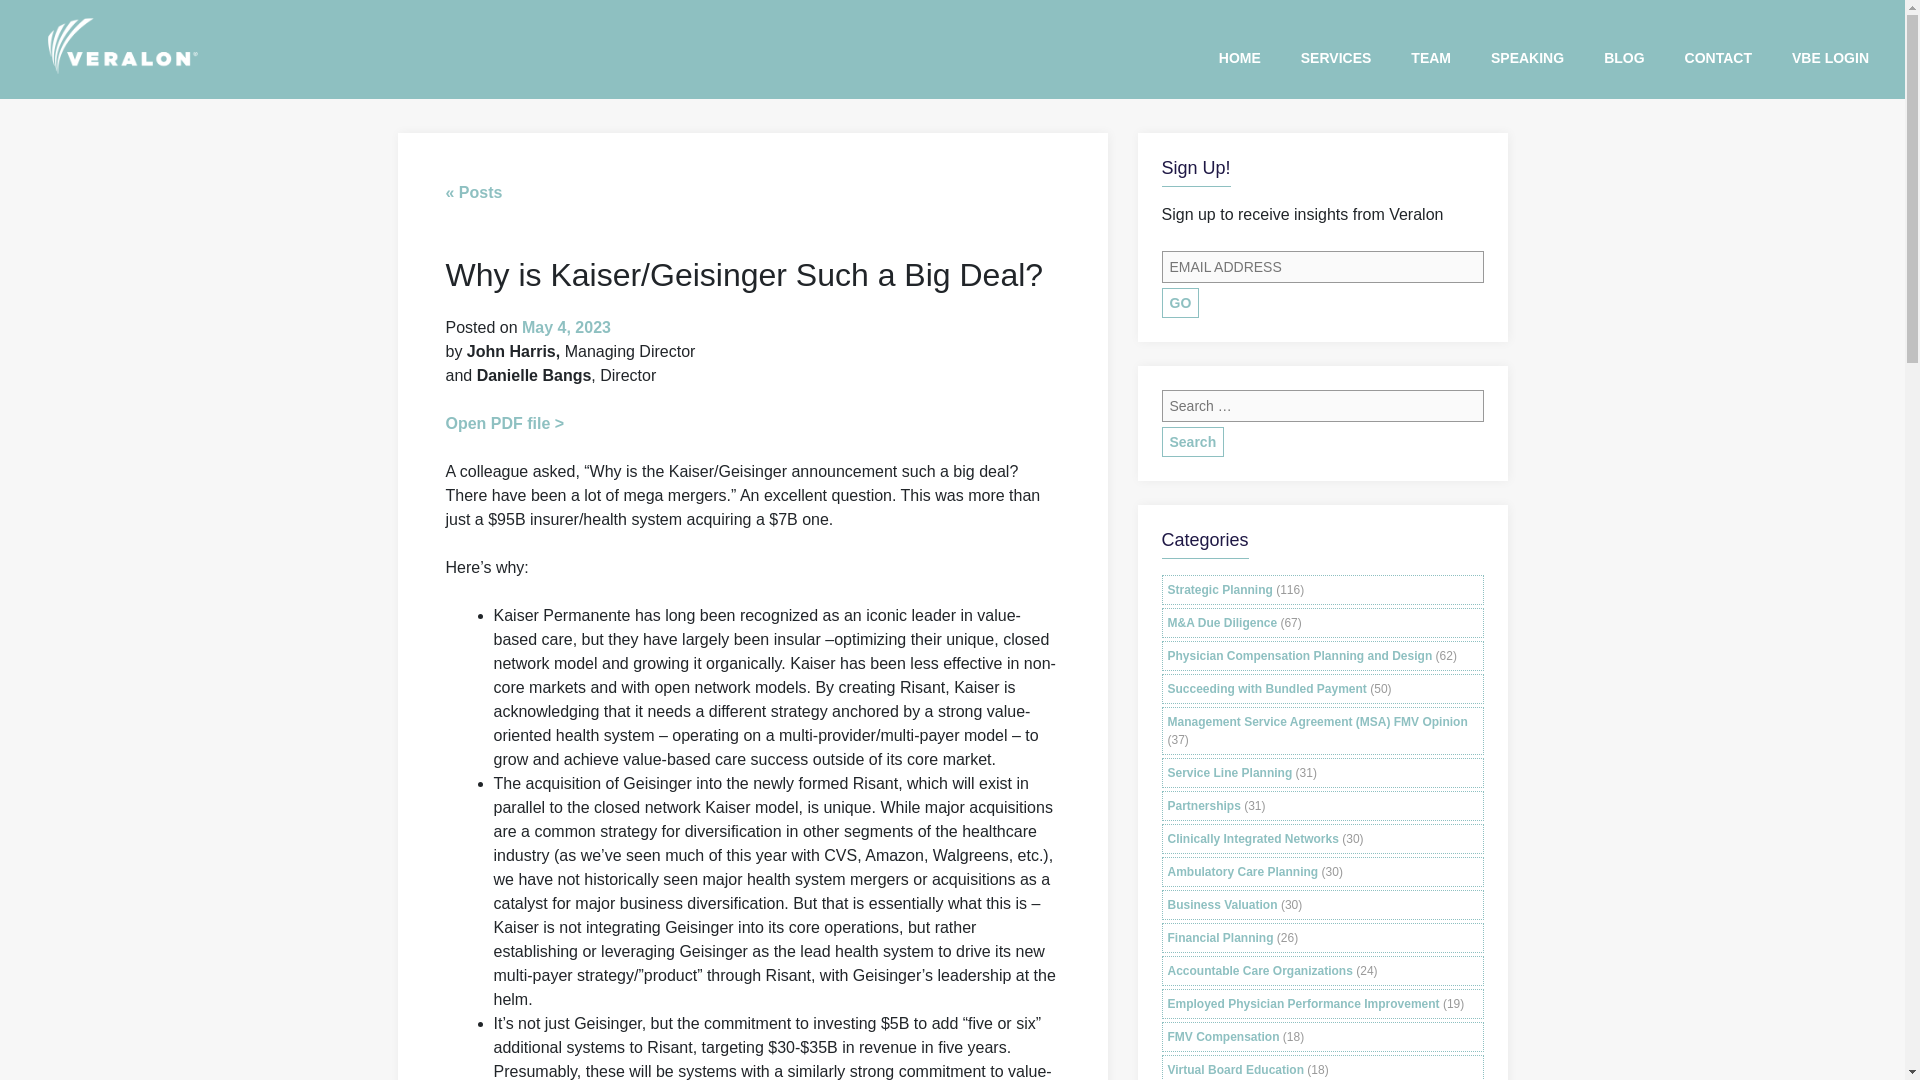  Describe the element at coordinates (1180, 302) in the screenshot. I see `GO` at that location.